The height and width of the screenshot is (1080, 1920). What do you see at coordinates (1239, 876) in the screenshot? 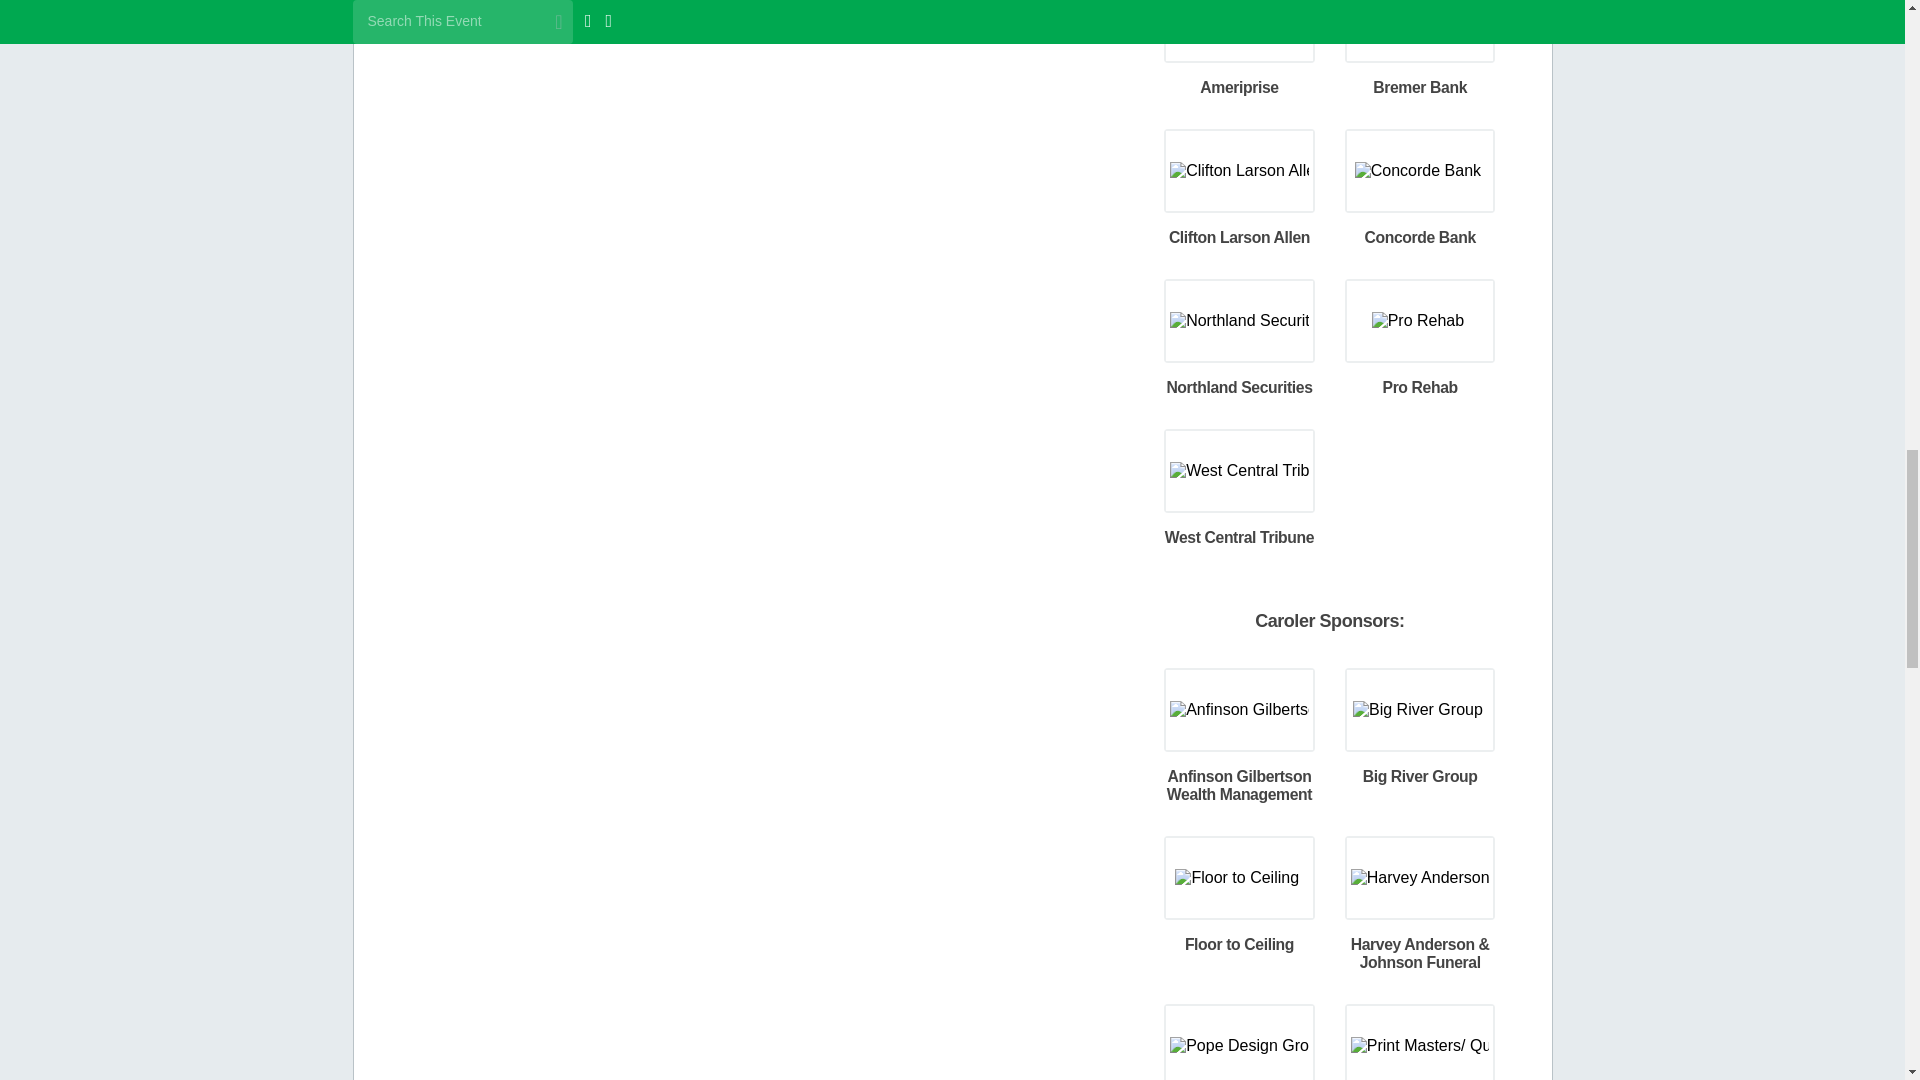
I see `Floor to Ceiling` at bounding box center [1239, 876].